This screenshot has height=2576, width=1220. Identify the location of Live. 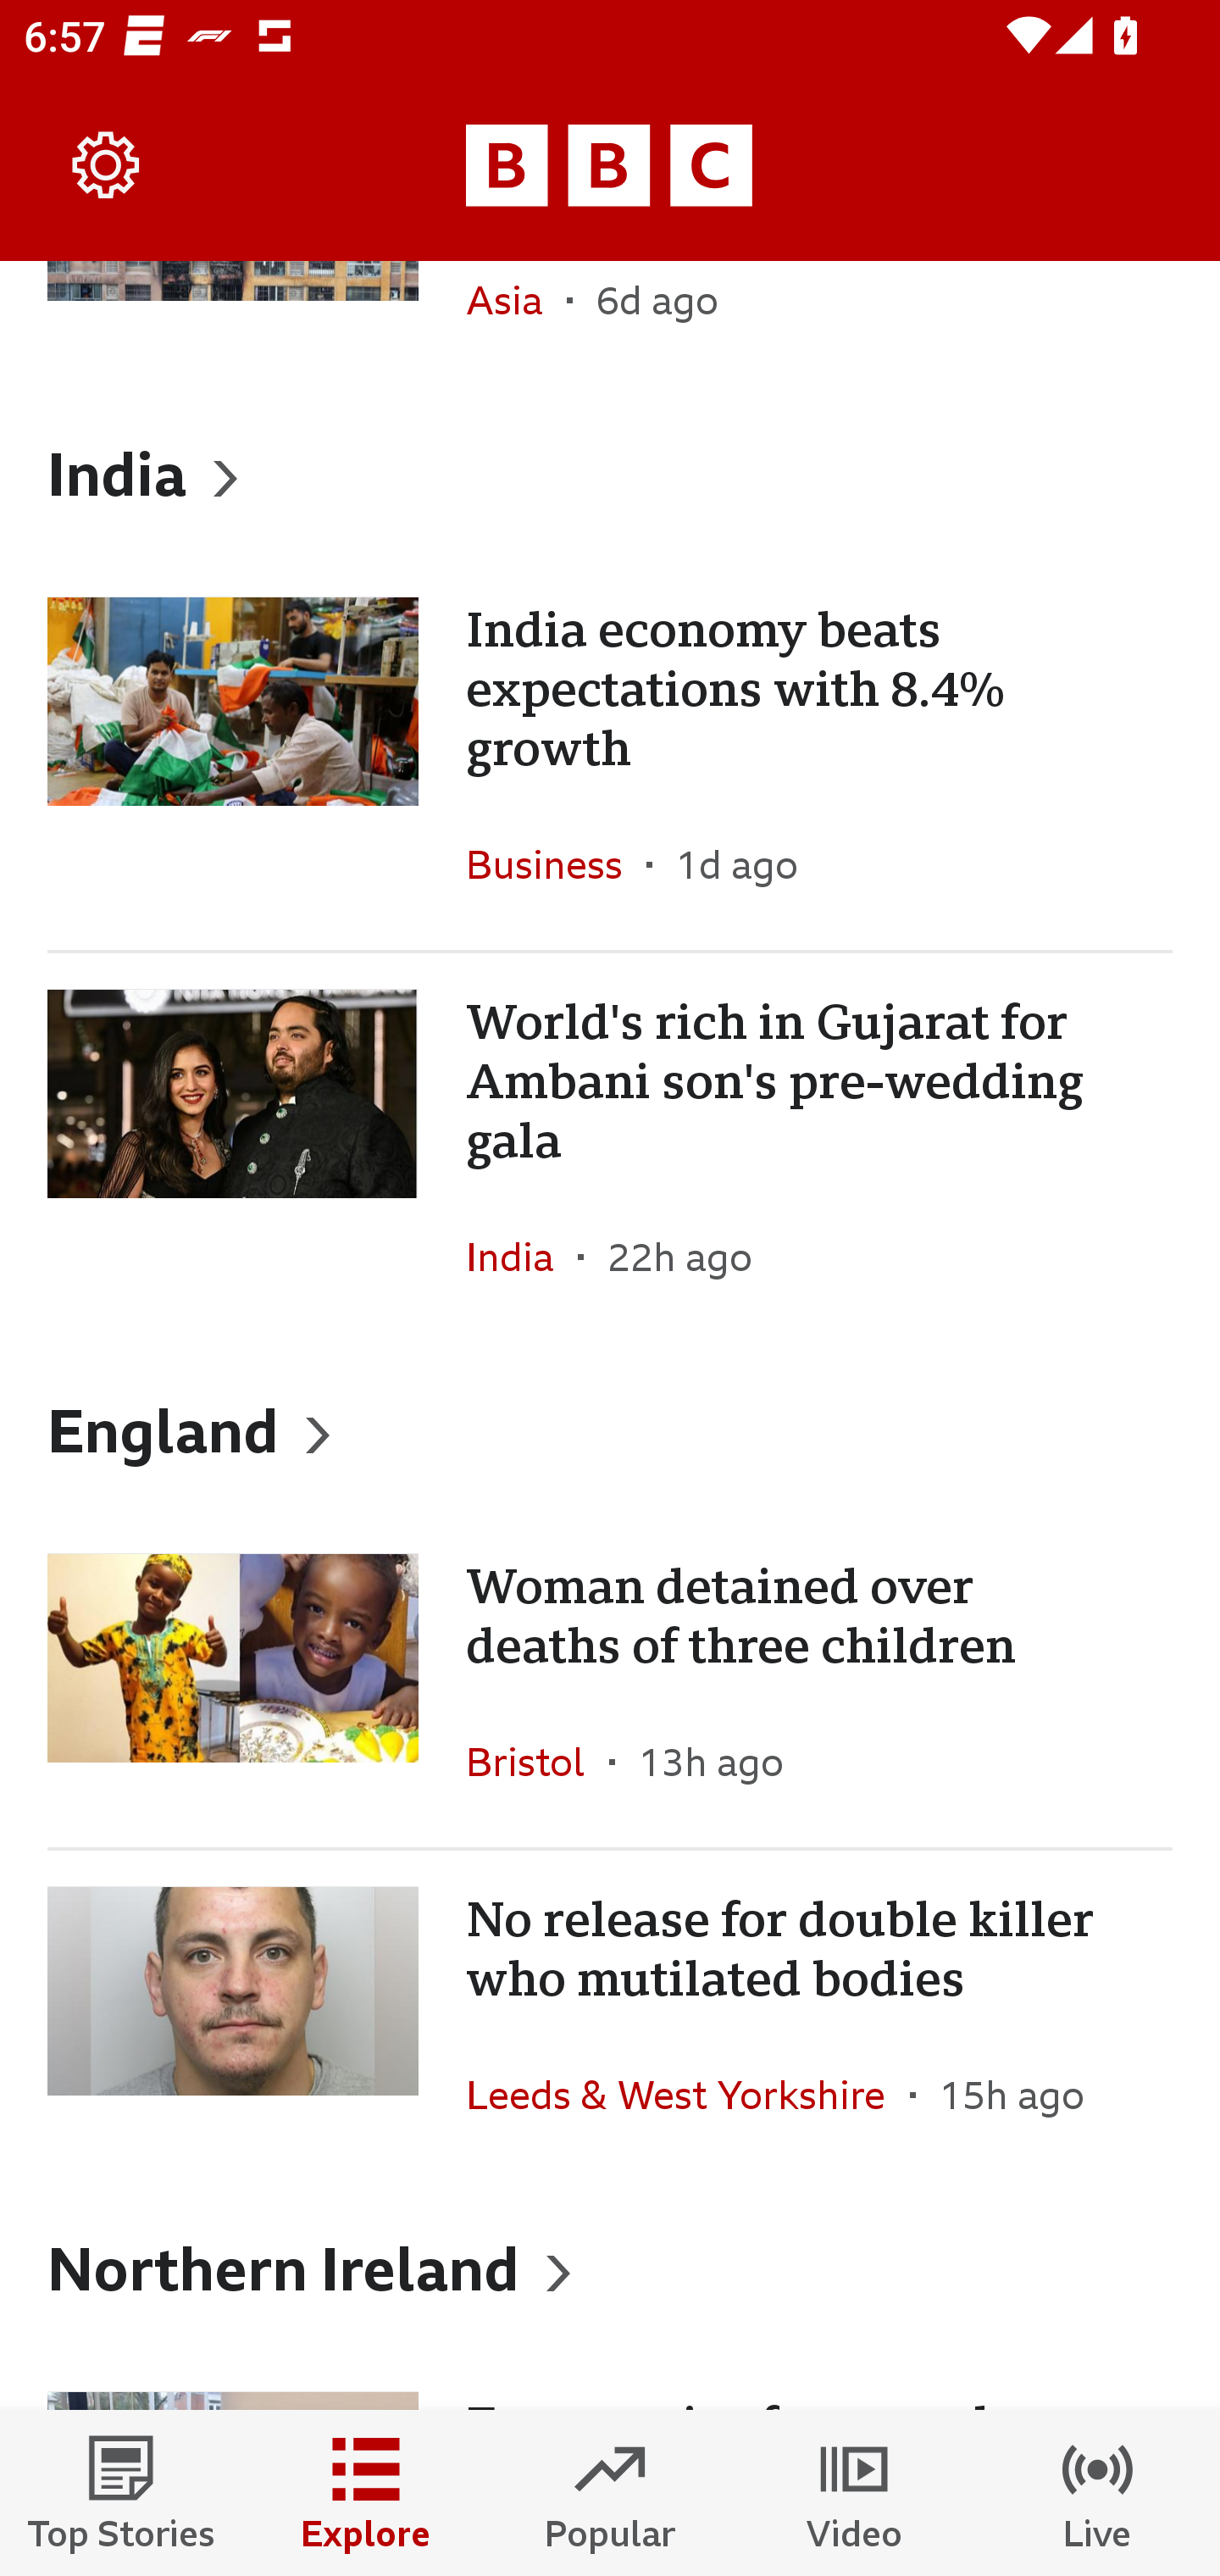
(1098, 2493).